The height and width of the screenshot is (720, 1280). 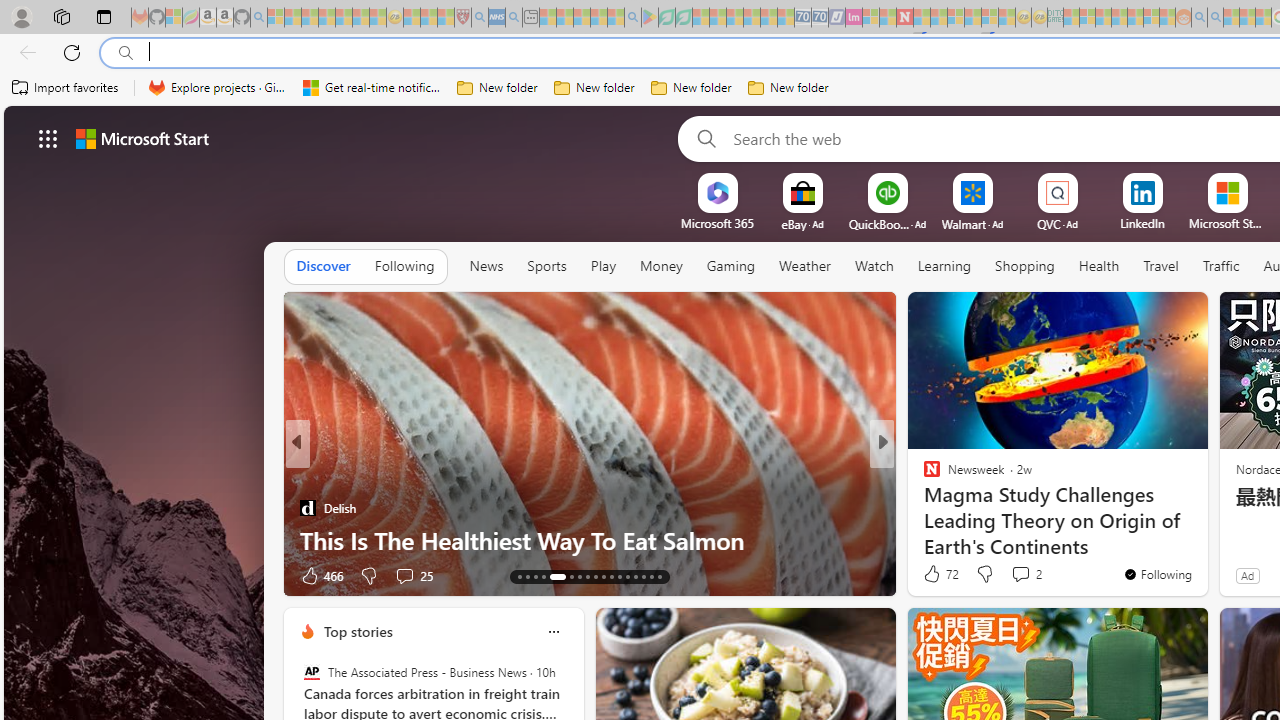 What do you see at coordinates (1020, 576) in the screenshot?
I see `View comments 29 Comment` at bounding box center [1020, 576].